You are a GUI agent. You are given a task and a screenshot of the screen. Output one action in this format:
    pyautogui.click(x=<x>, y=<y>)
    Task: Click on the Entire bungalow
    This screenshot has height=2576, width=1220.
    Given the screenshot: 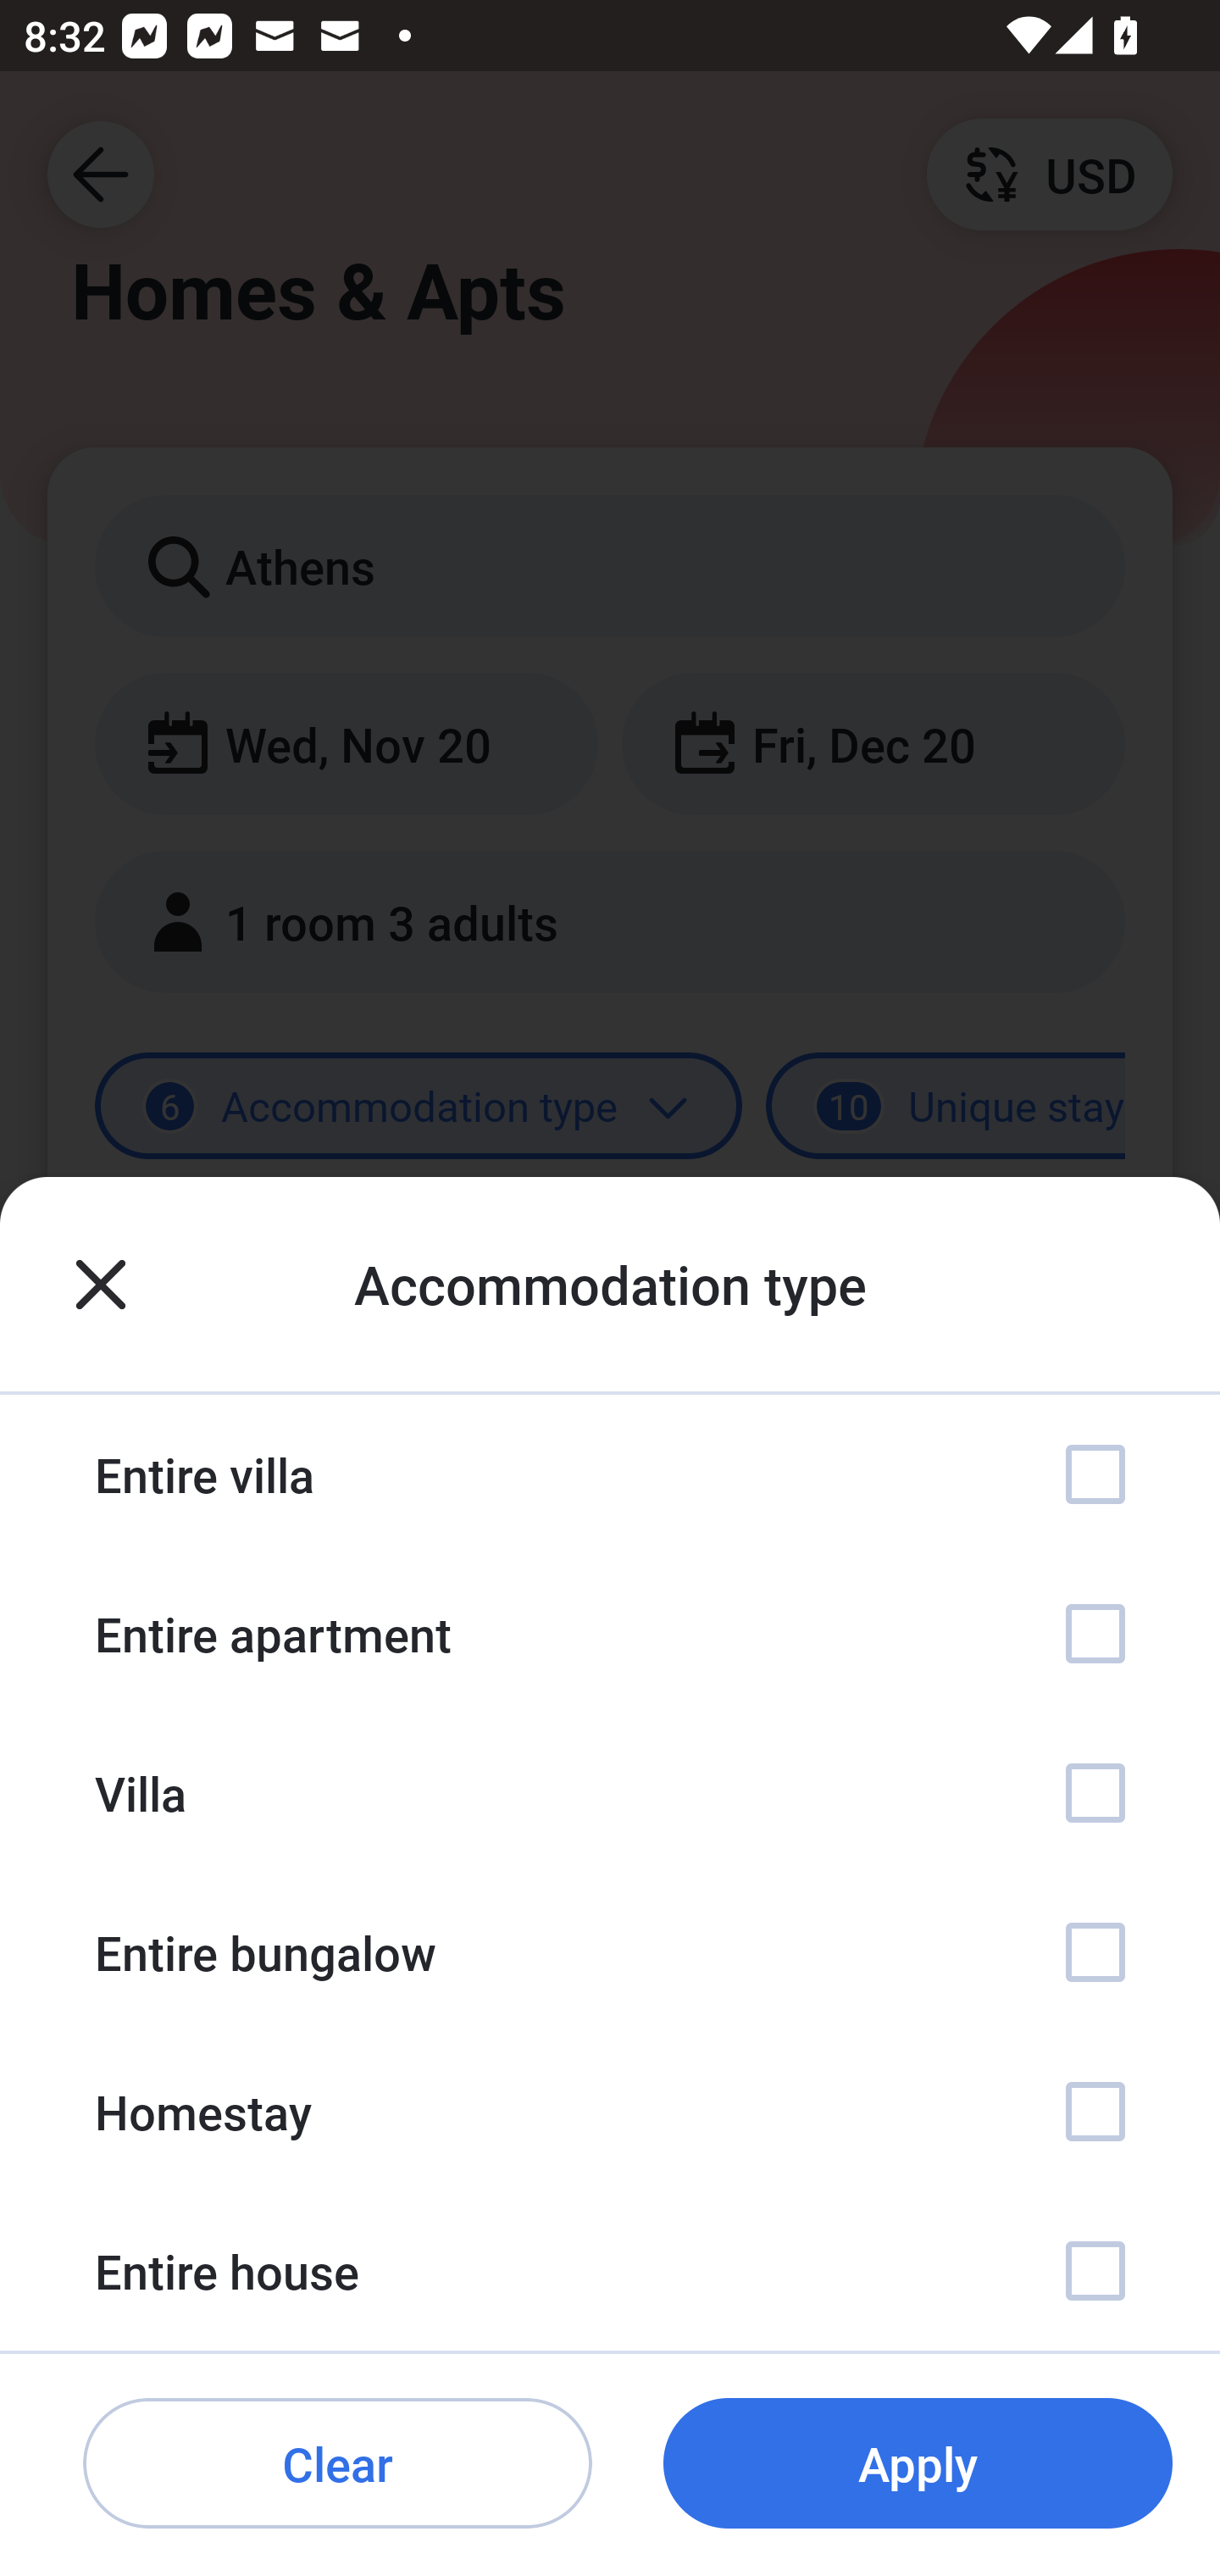 What is the action you would take?
    pyautogui.click(x=610, y=1952)
    